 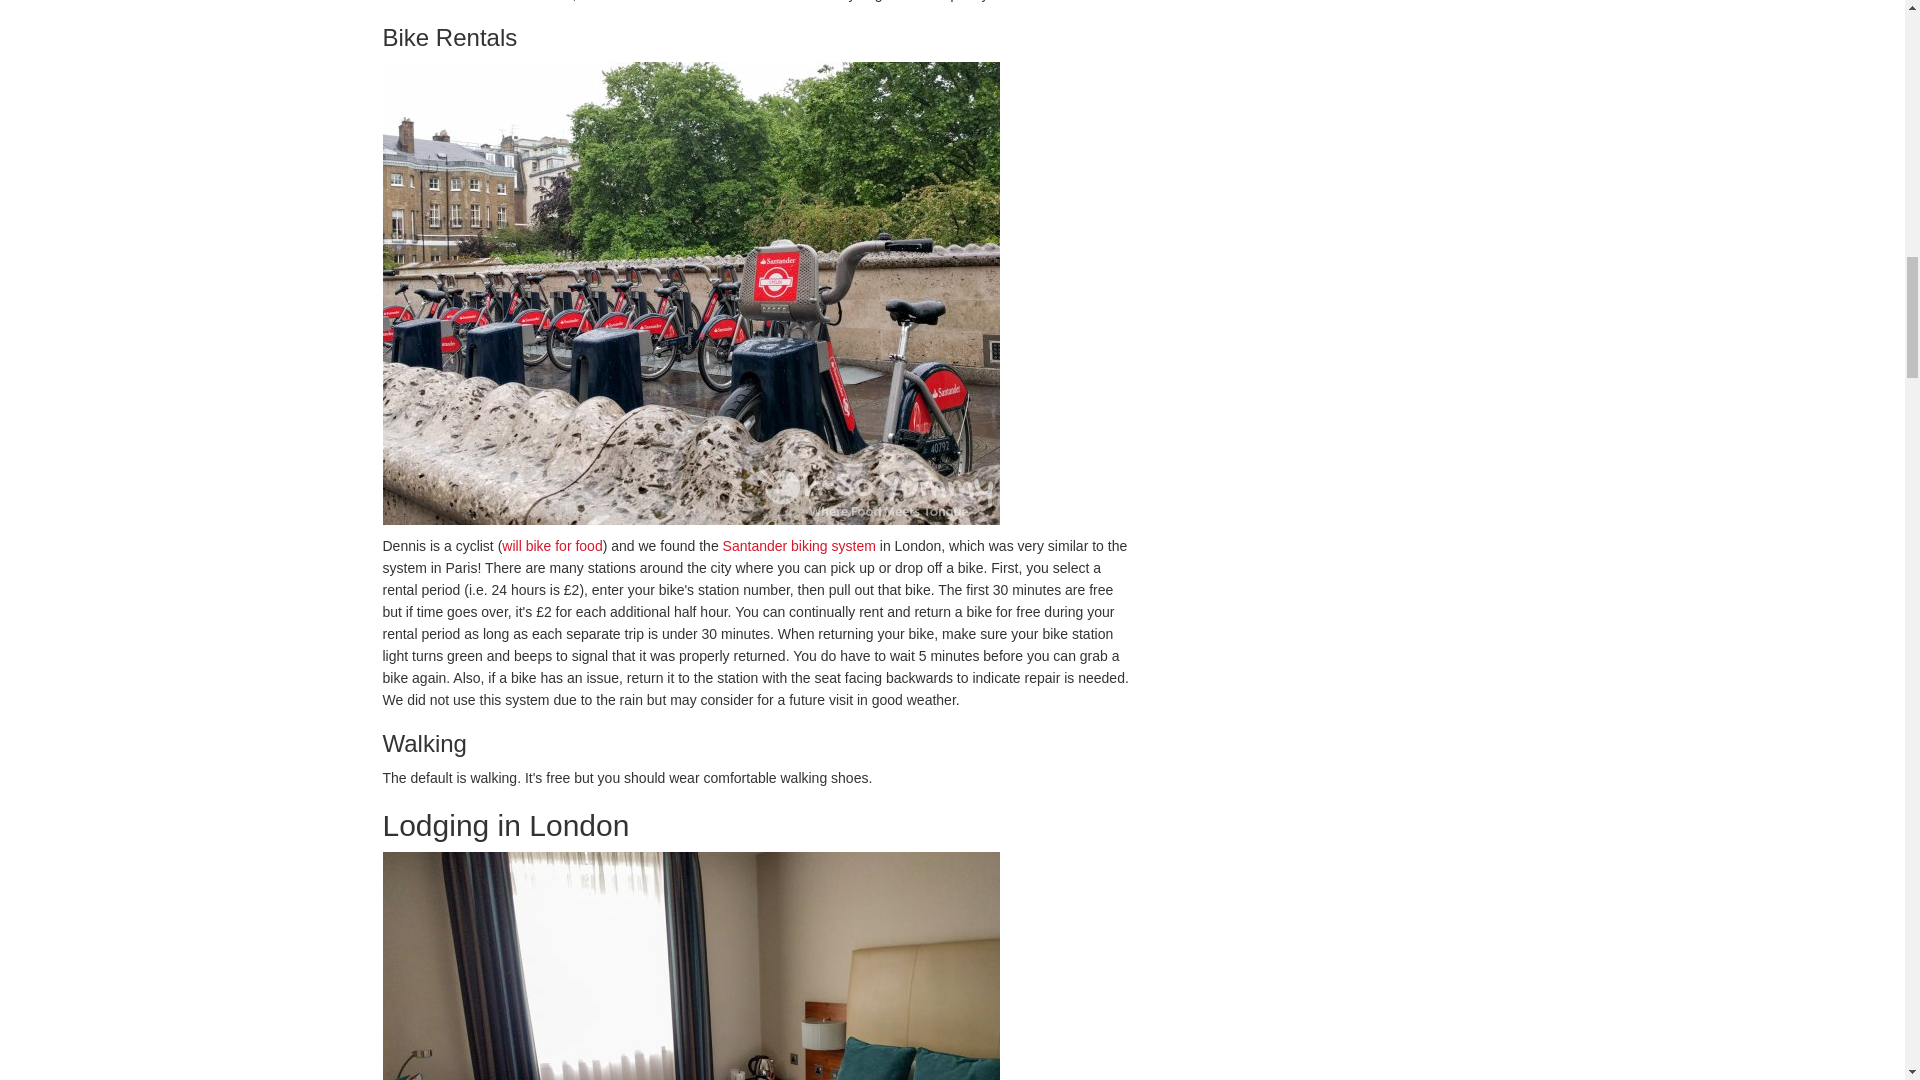 What do you see at coordinates (799, 546) in the screenshot?
I see `Santander biking system` at bounding box center [799, 546].